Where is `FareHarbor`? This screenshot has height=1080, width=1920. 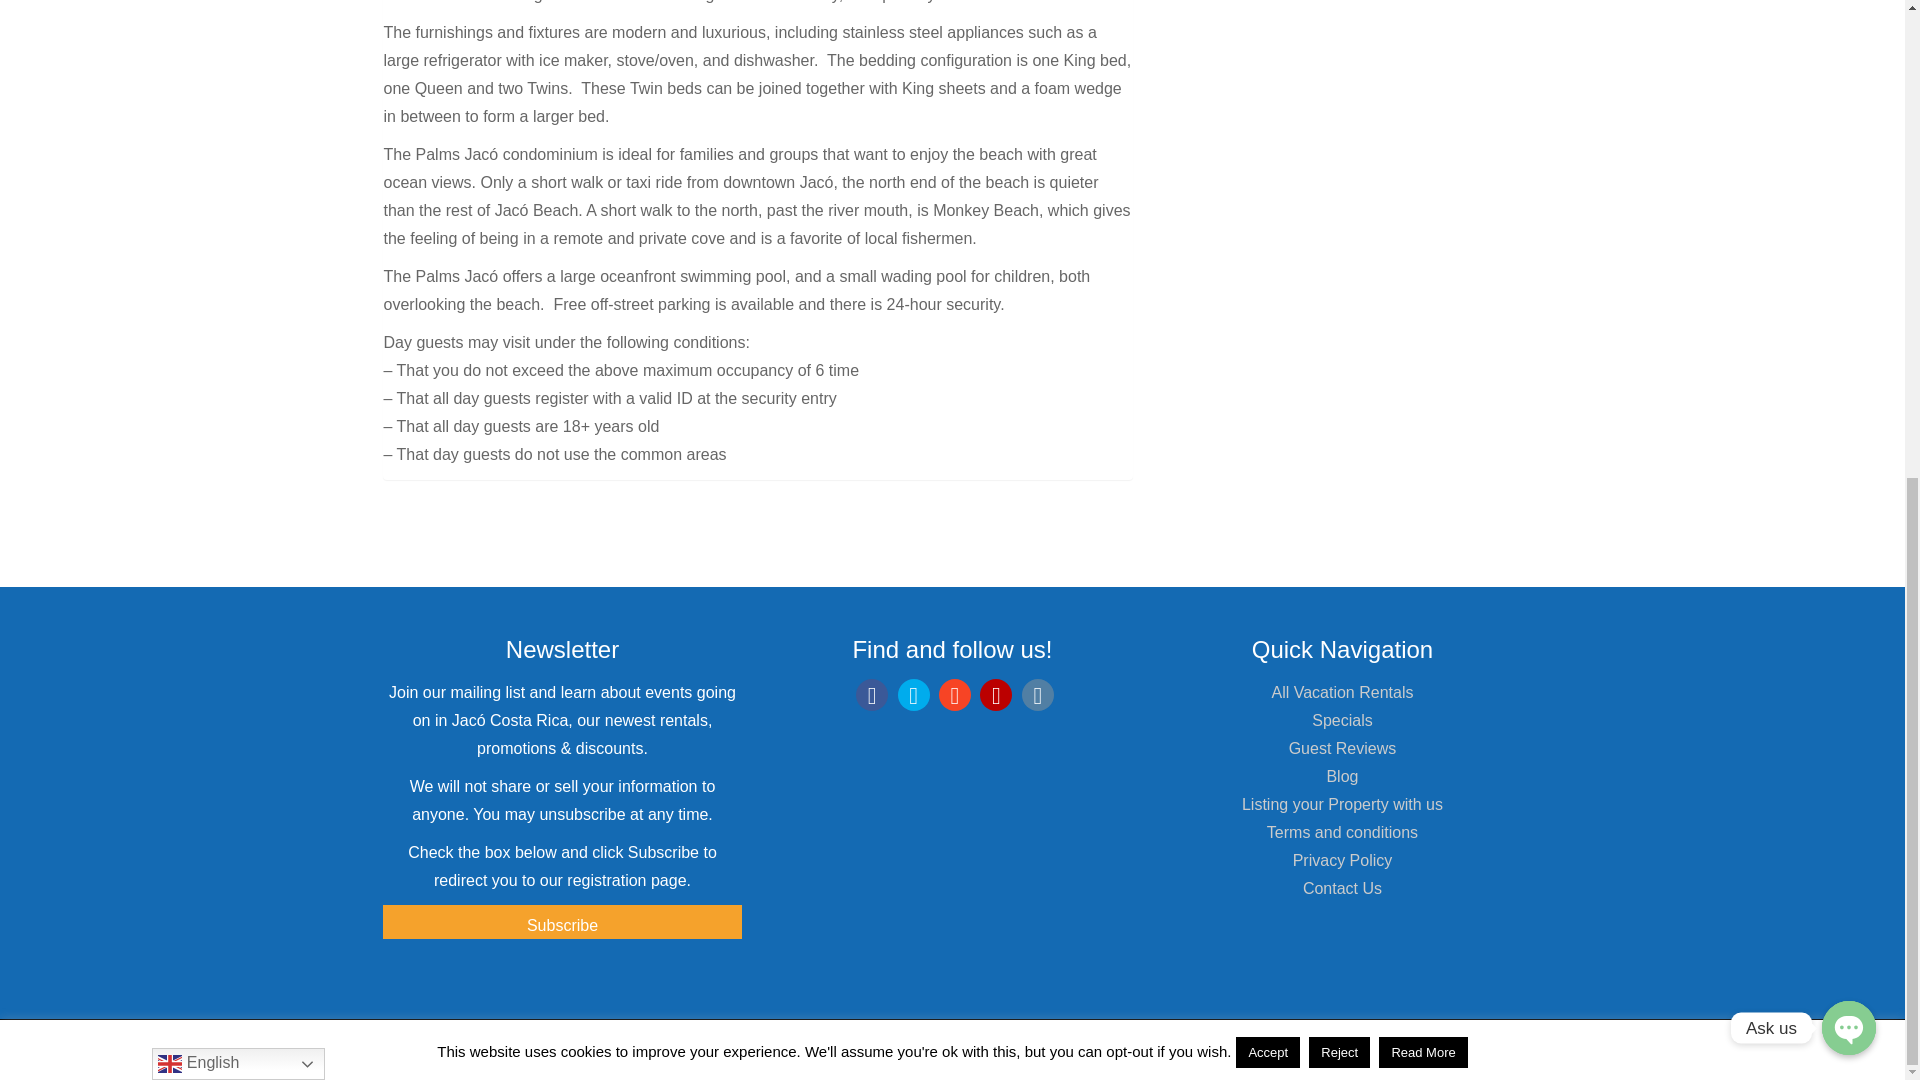
FareHarbor is located at coordinates (1770, 312).